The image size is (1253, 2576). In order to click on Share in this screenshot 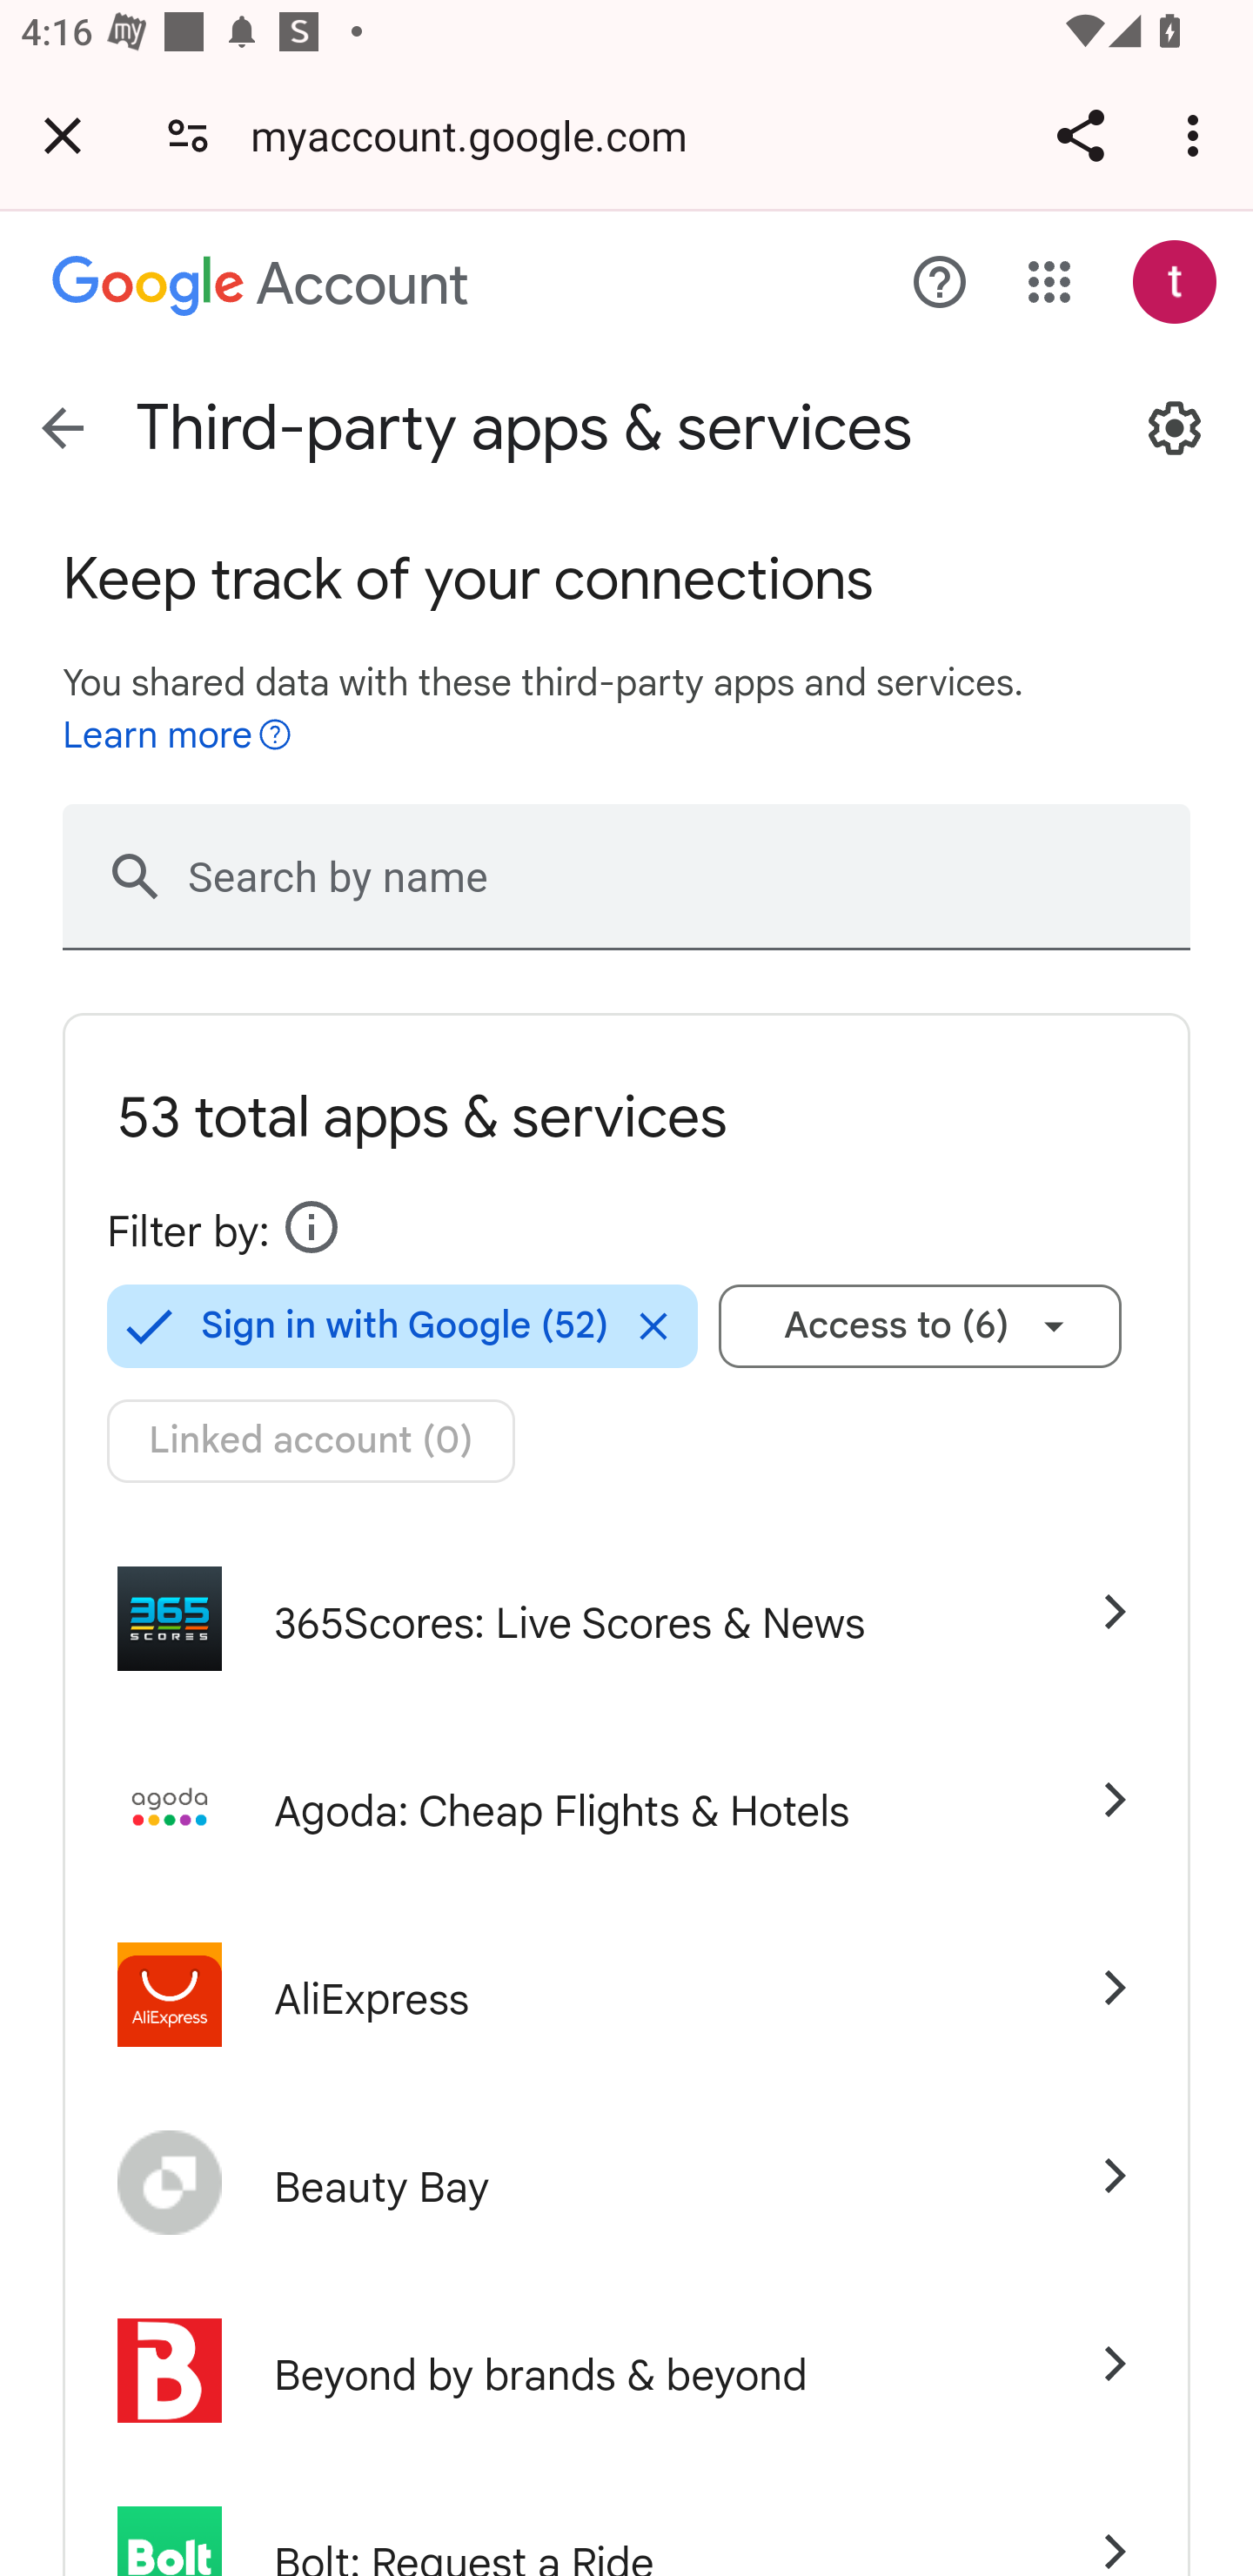, I will do `click(1080, 135)`.